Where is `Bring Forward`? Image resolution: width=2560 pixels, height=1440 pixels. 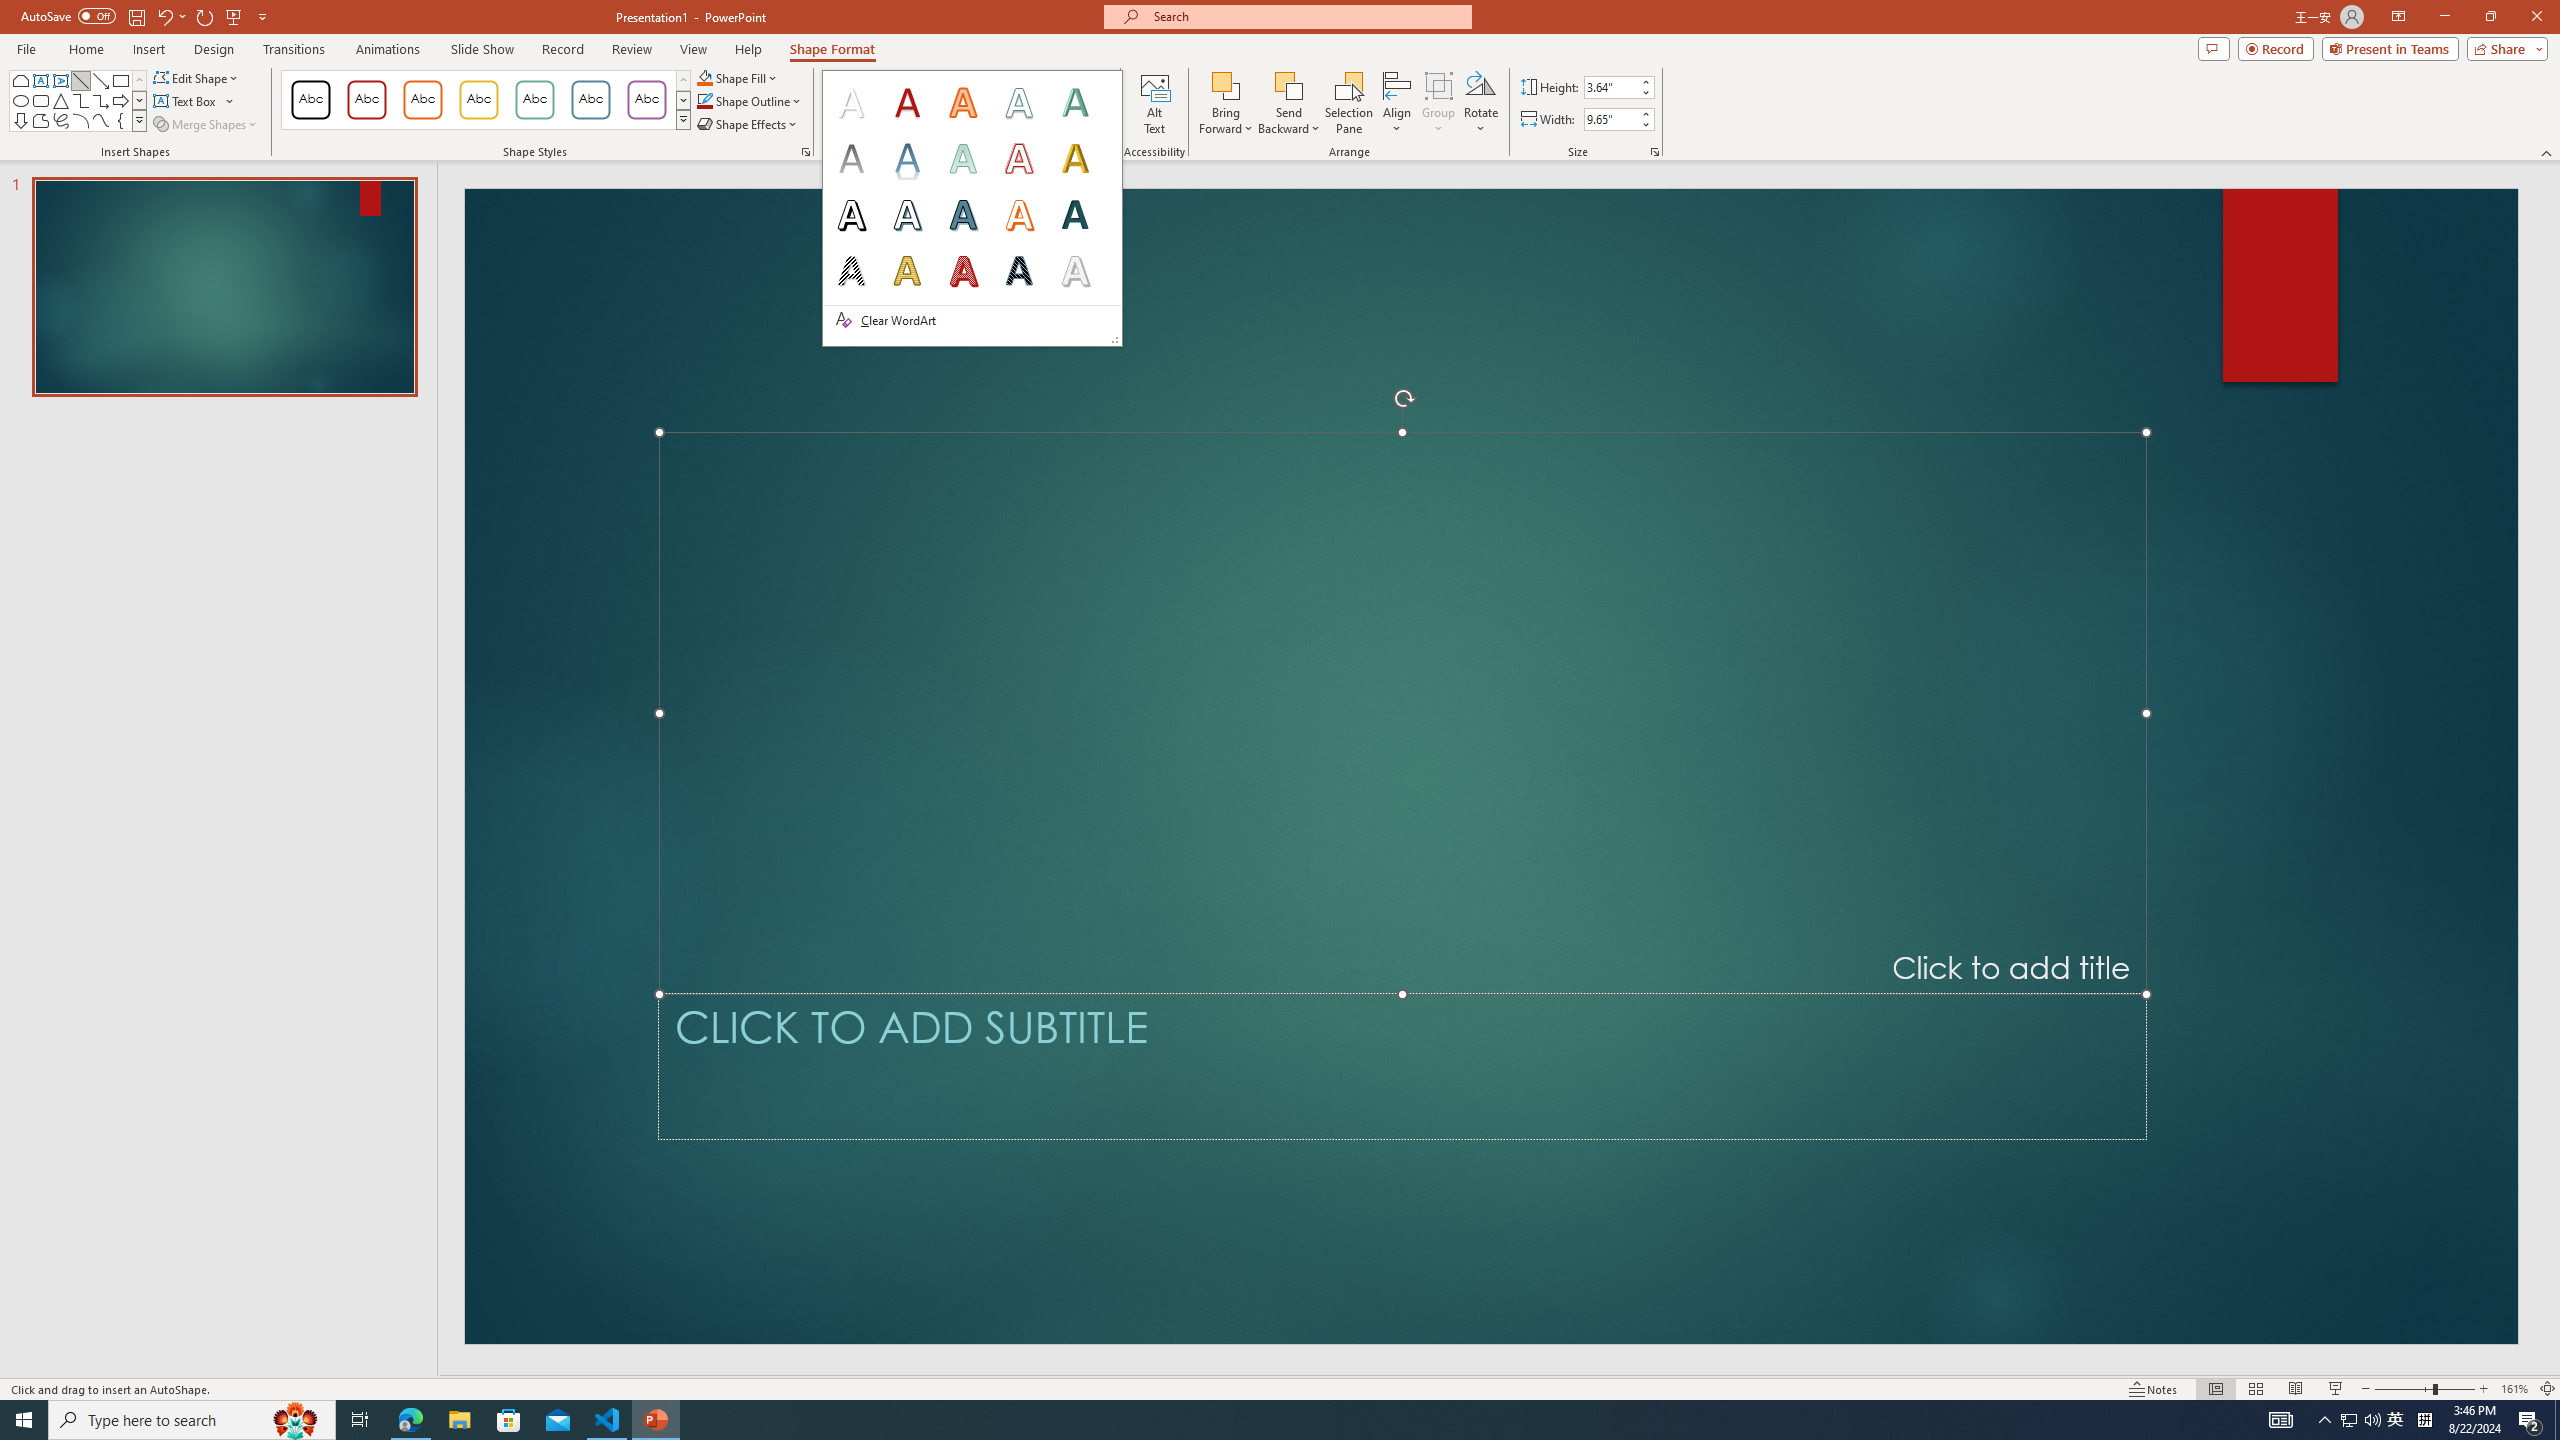 Bring Forward is located at coordinates (1227, 85).